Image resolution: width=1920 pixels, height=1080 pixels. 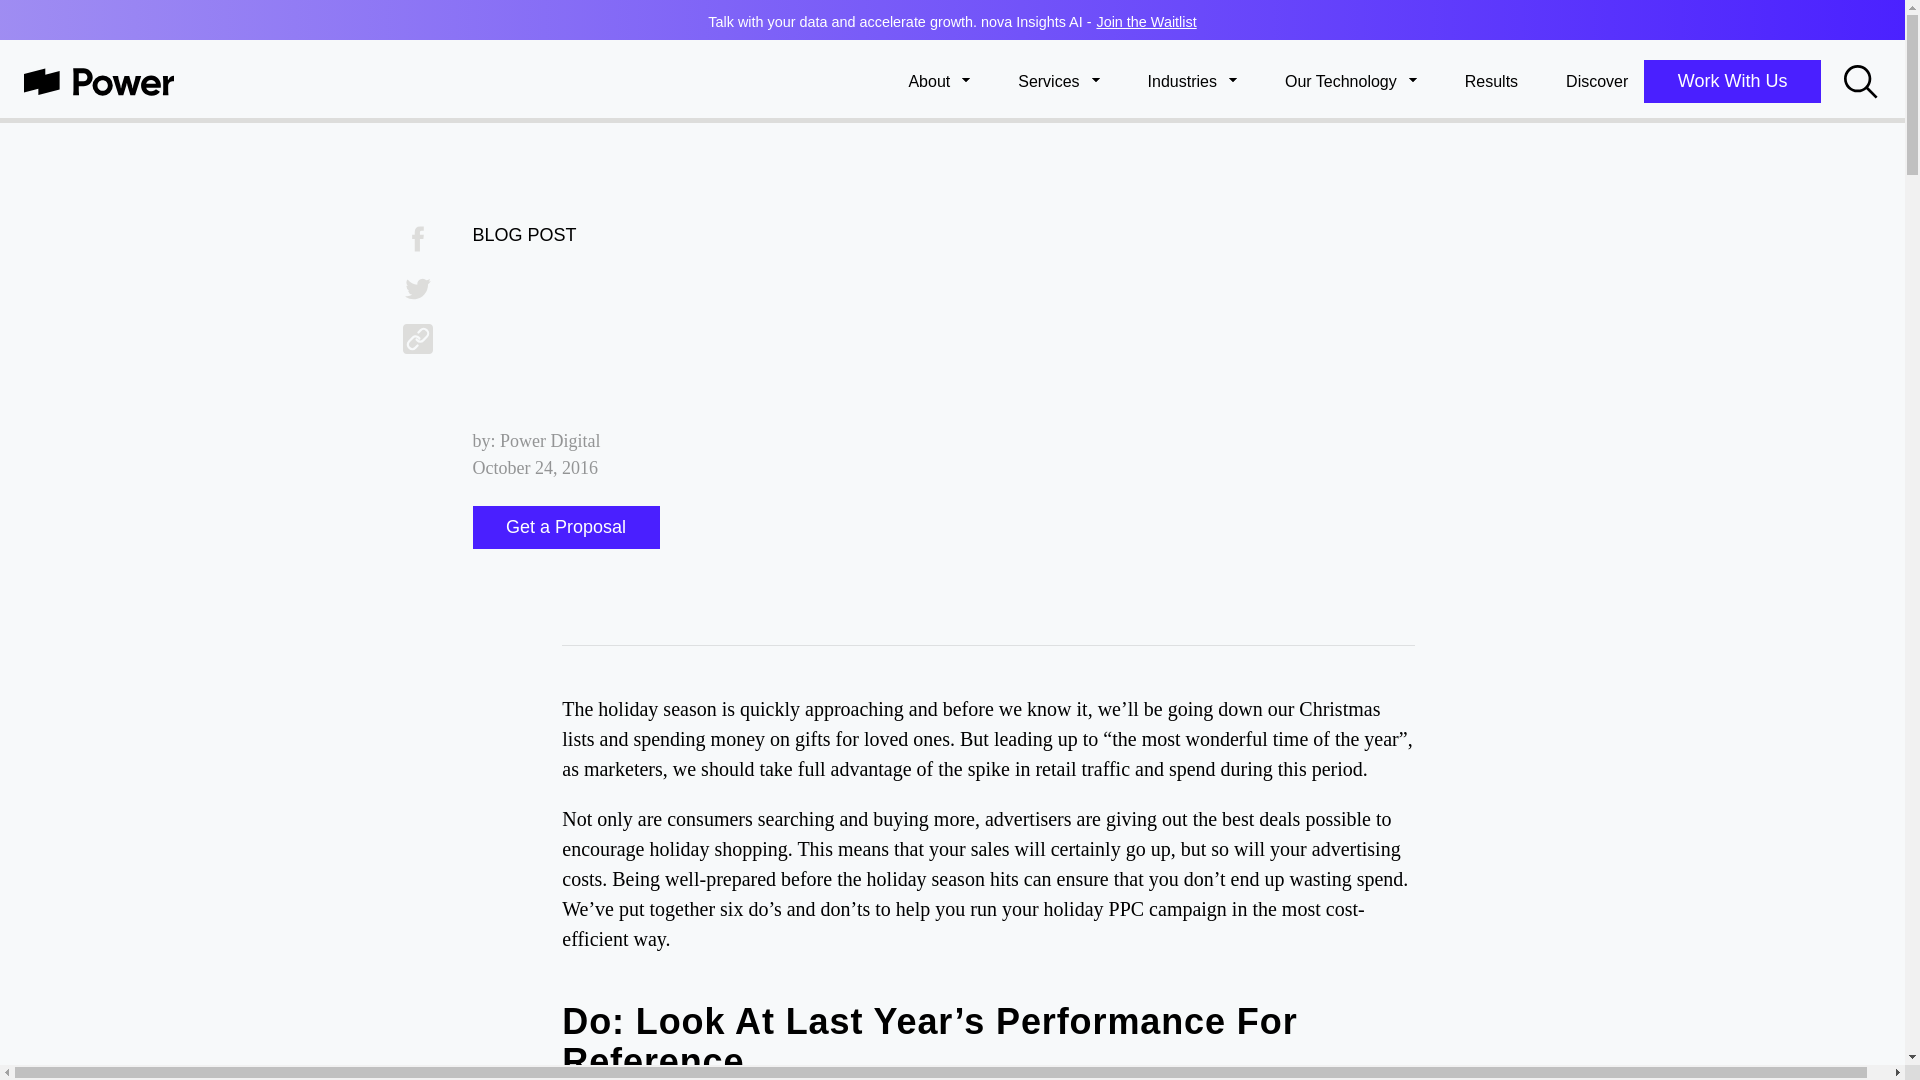 I want to click on About, so click(x=938, y=82).